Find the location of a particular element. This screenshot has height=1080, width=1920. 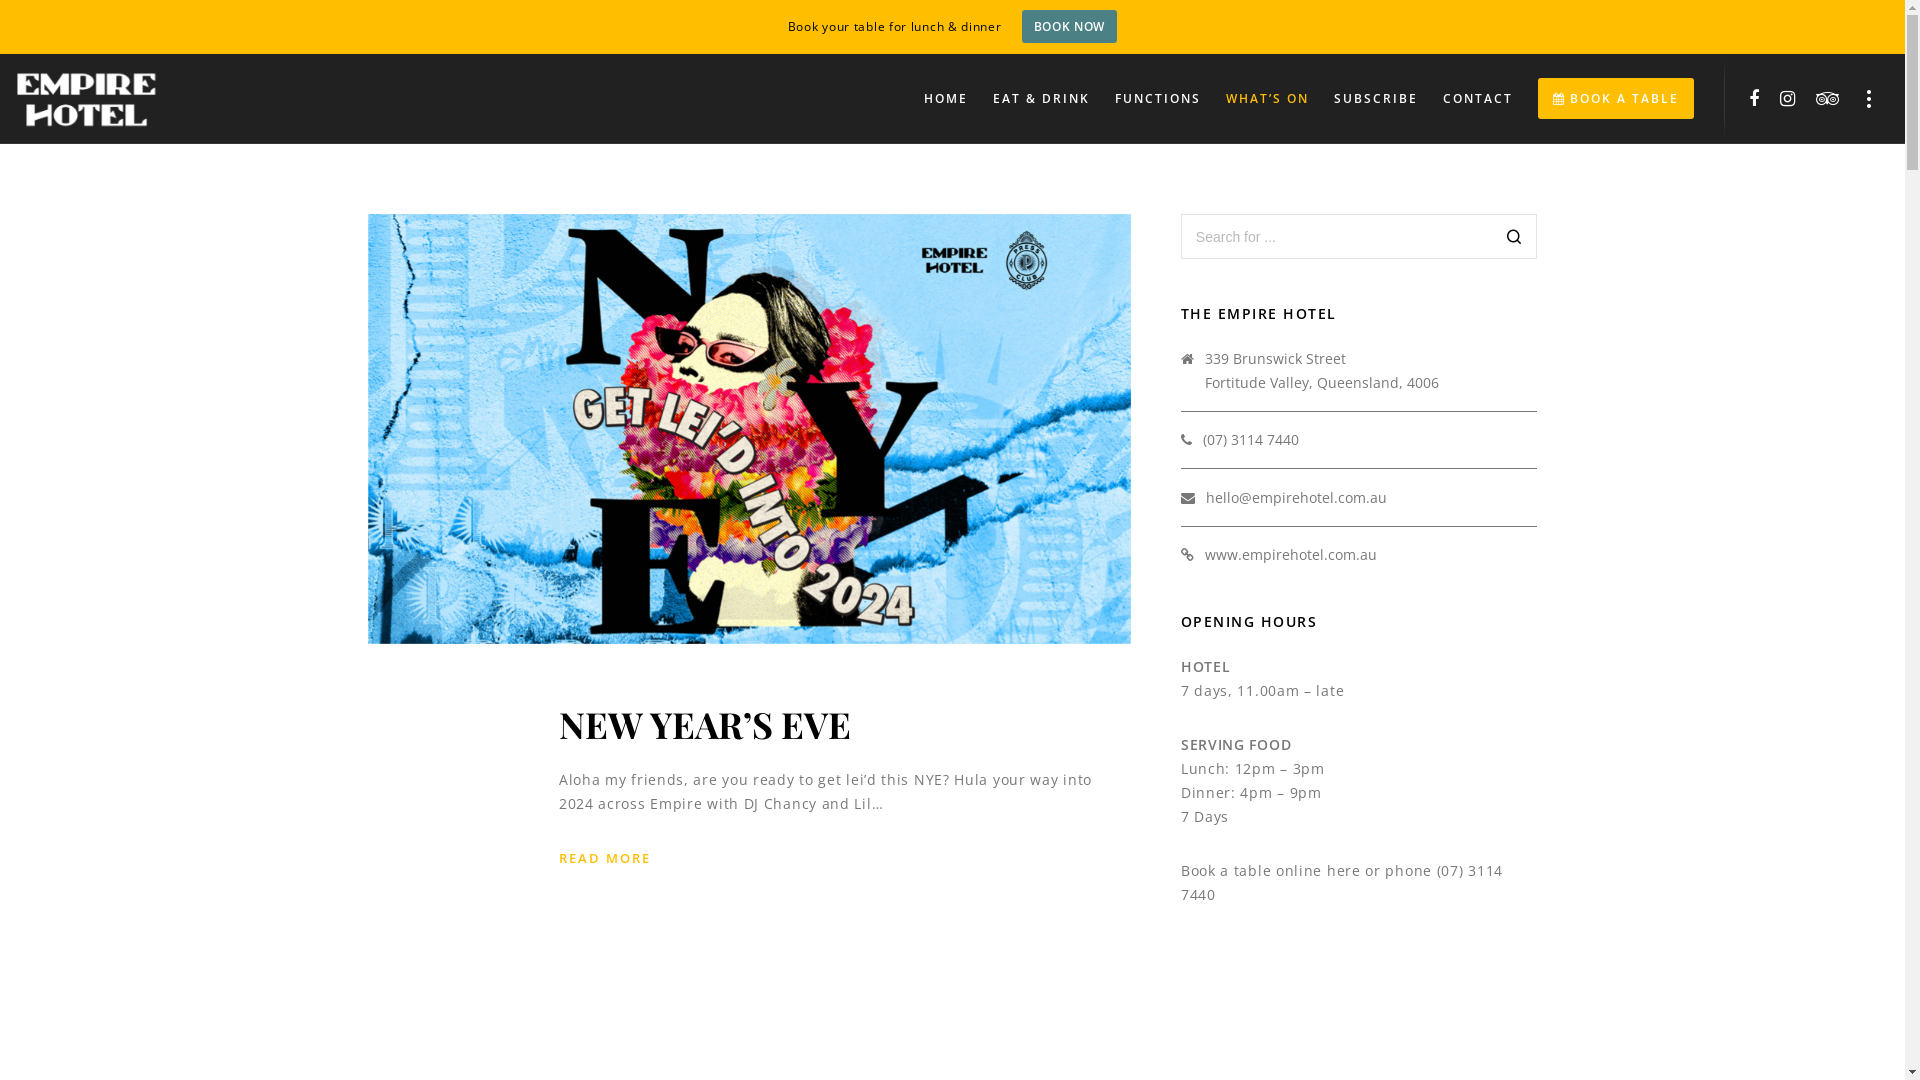

EAT & DRINK is located at coordinates (1029, 99).